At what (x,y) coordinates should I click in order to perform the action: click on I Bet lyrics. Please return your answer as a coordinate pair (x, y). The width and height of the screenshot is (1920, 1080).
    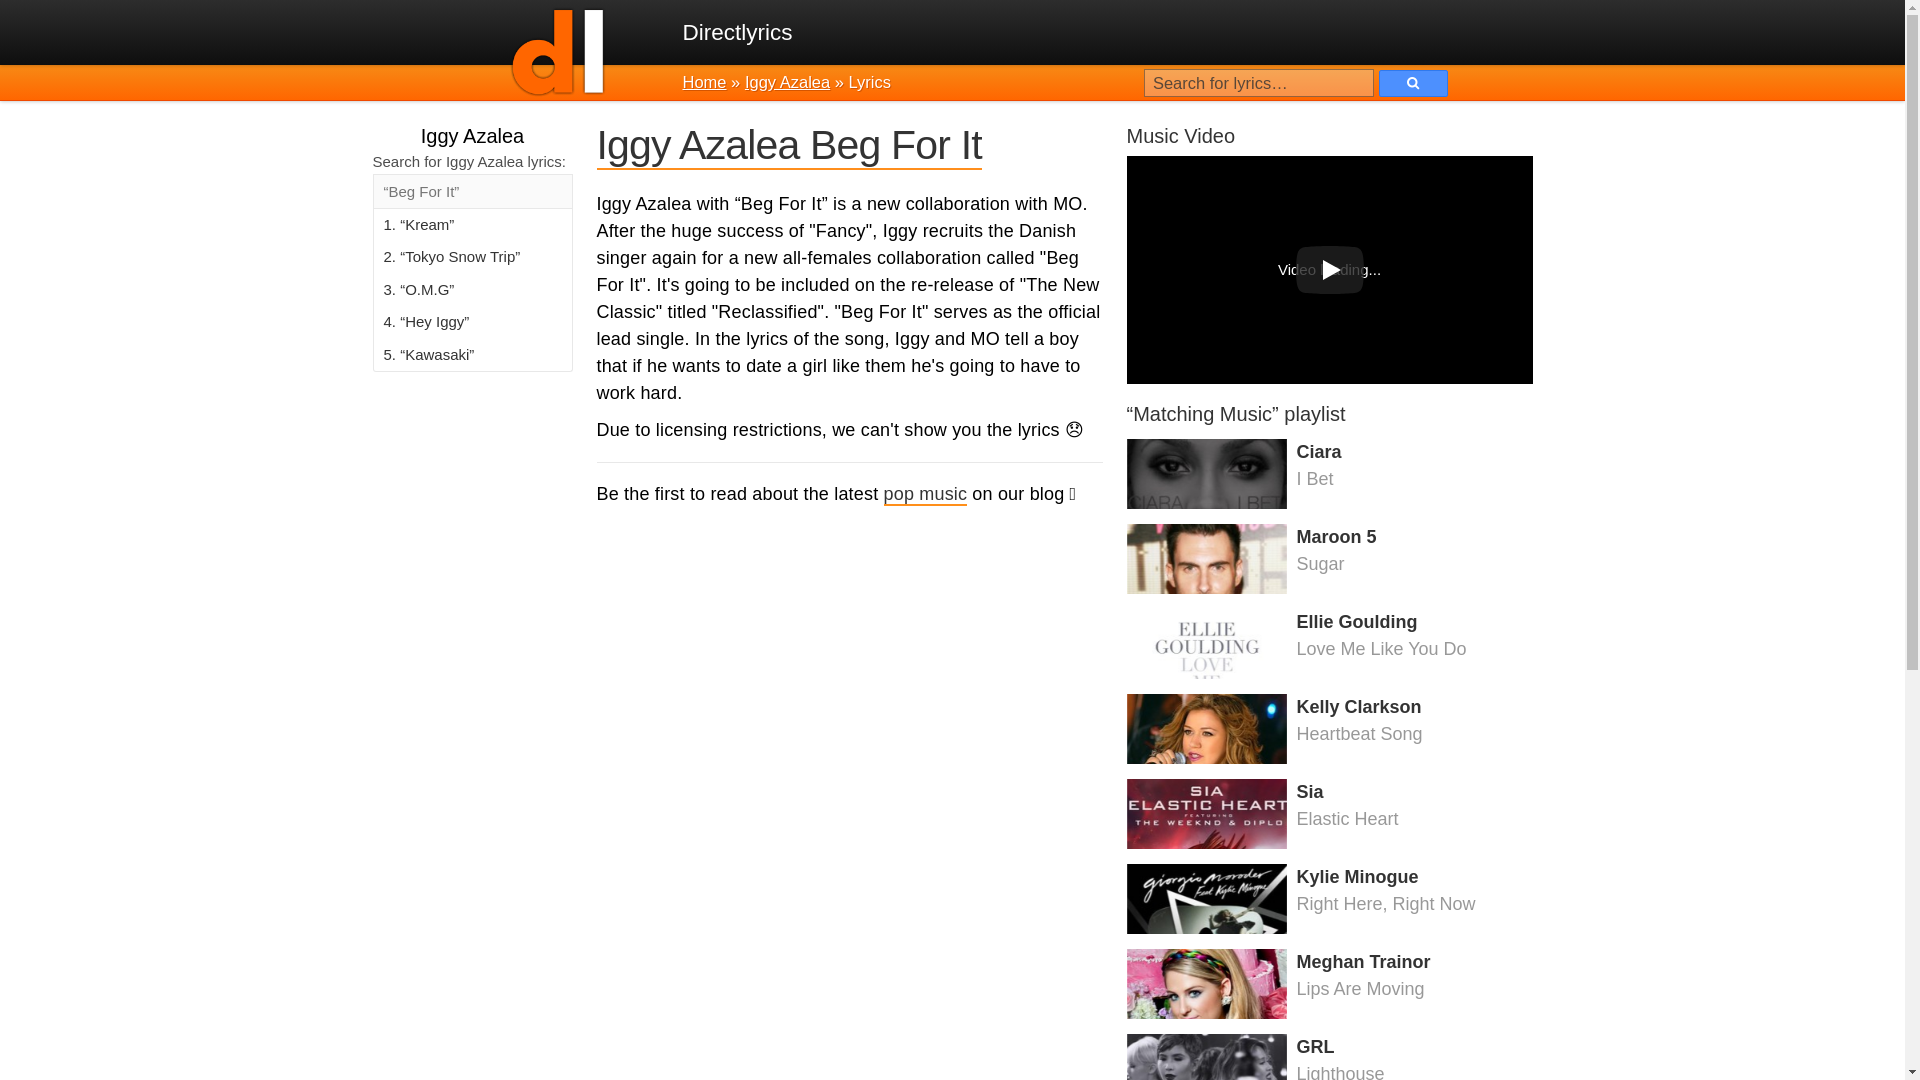
    Looking at the image, I should click on (1328, 474).